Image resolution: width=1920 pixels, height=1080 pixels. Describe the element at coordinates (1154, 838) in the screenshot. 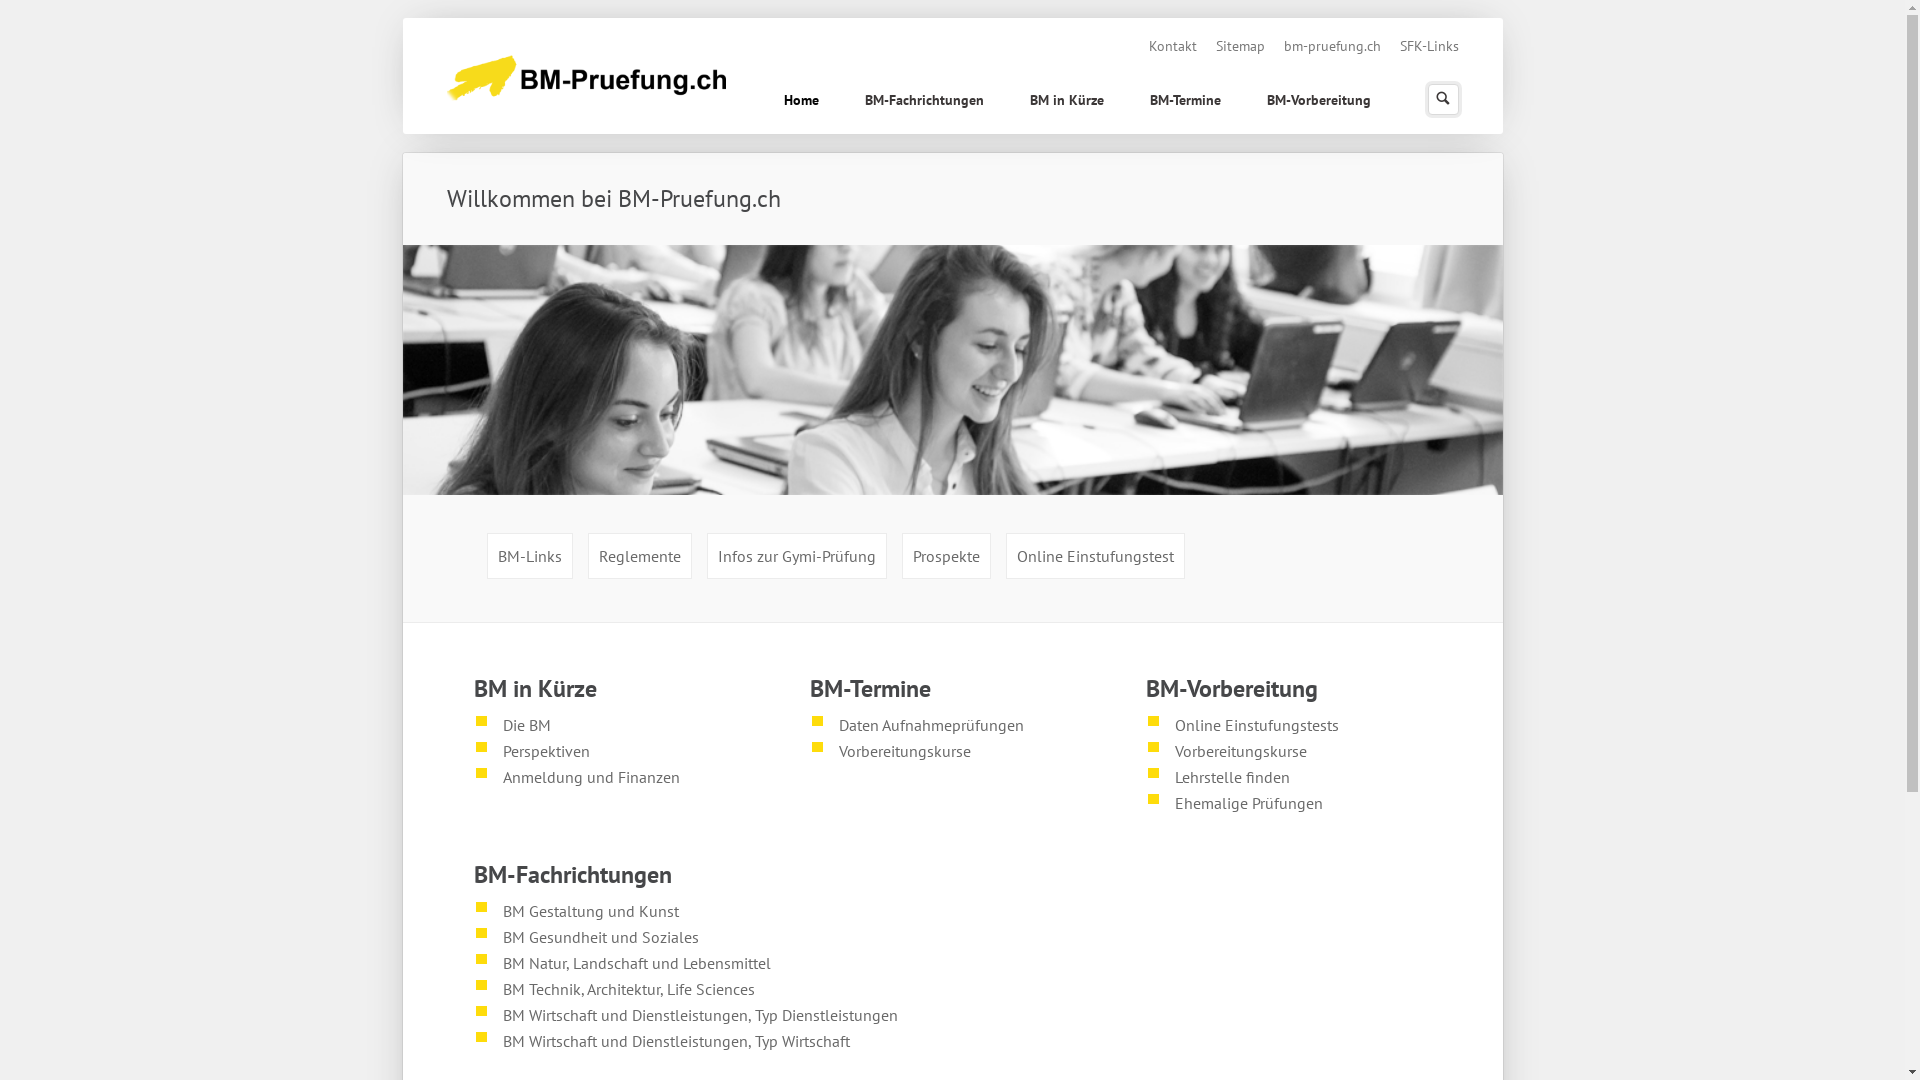

I see ` ` at that location.